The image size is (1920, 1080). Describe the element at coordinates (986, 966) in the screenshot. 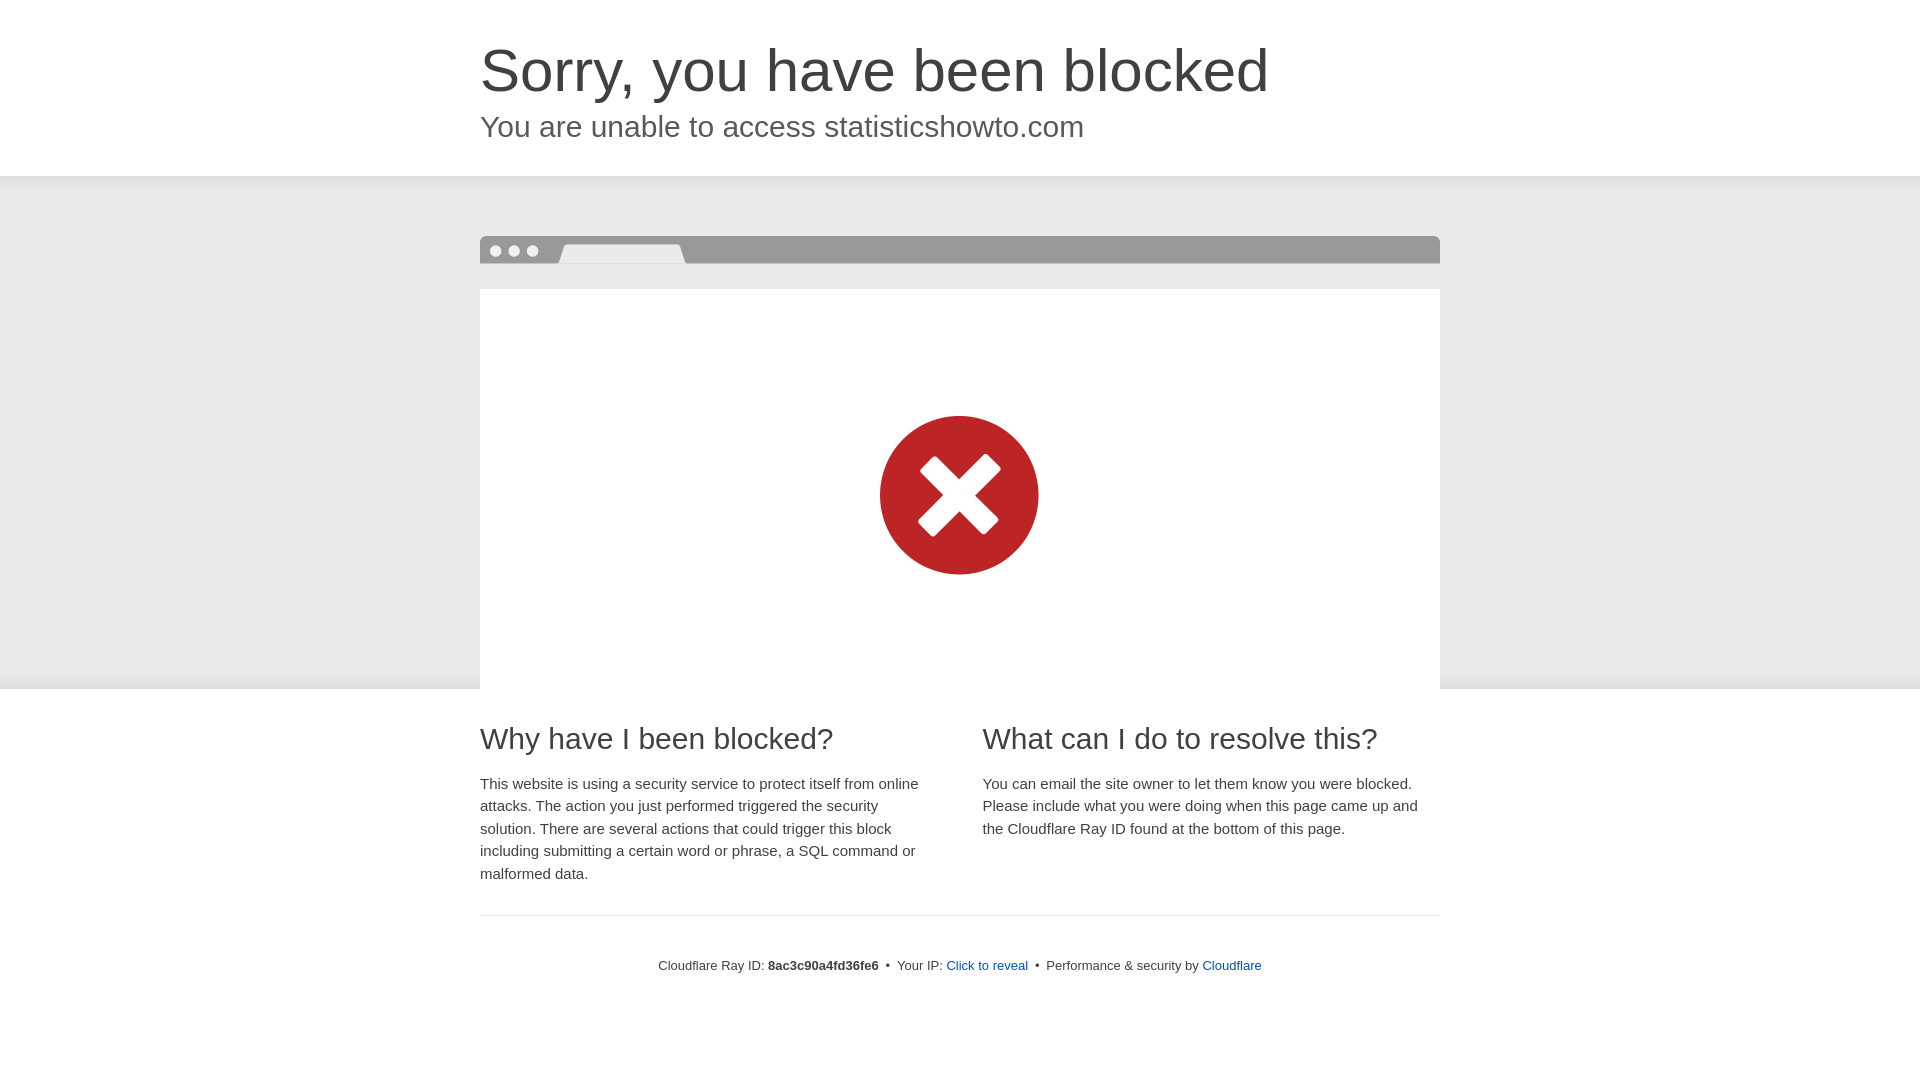

I see `Click to reveal` at that location.